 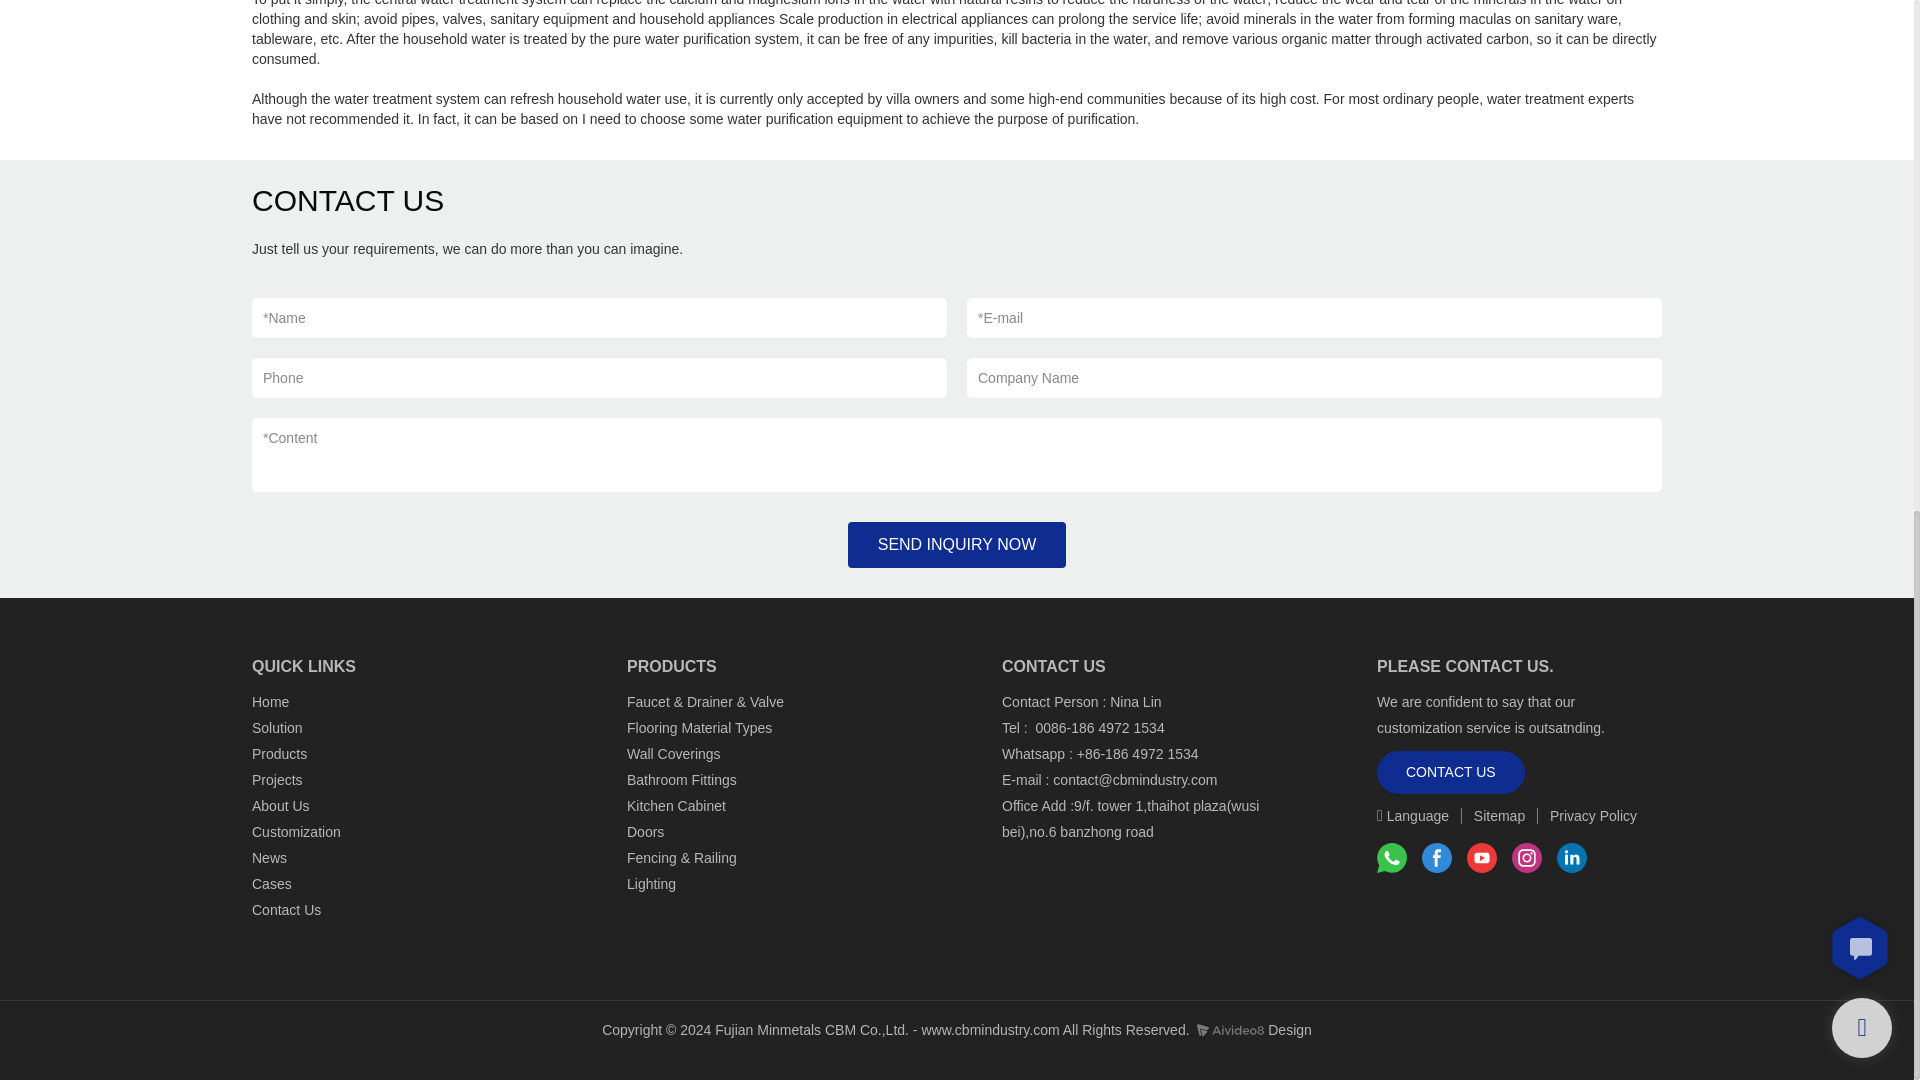 What do you see at coordinates (270, 702) in the screenshot?
I see `Home` at bounding box center [270, 702].